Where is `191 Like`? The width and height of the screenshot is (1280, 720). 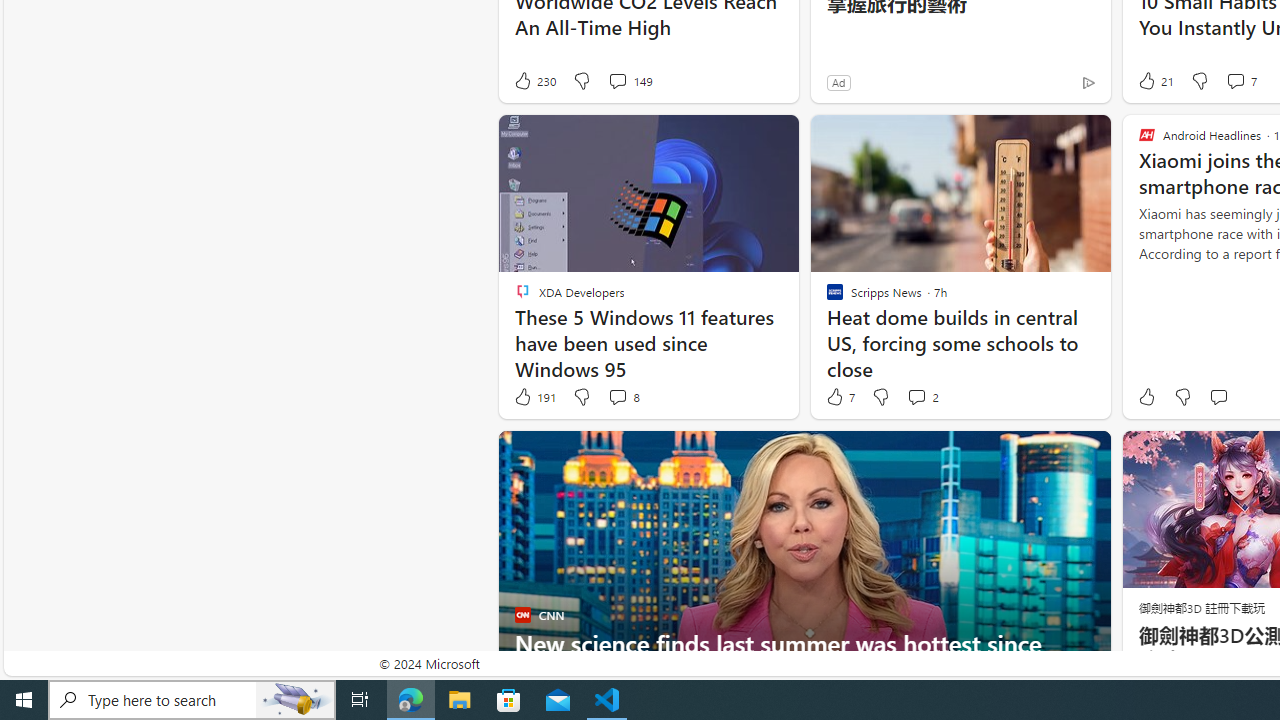
191 Like is located at coordinates (534, 397).